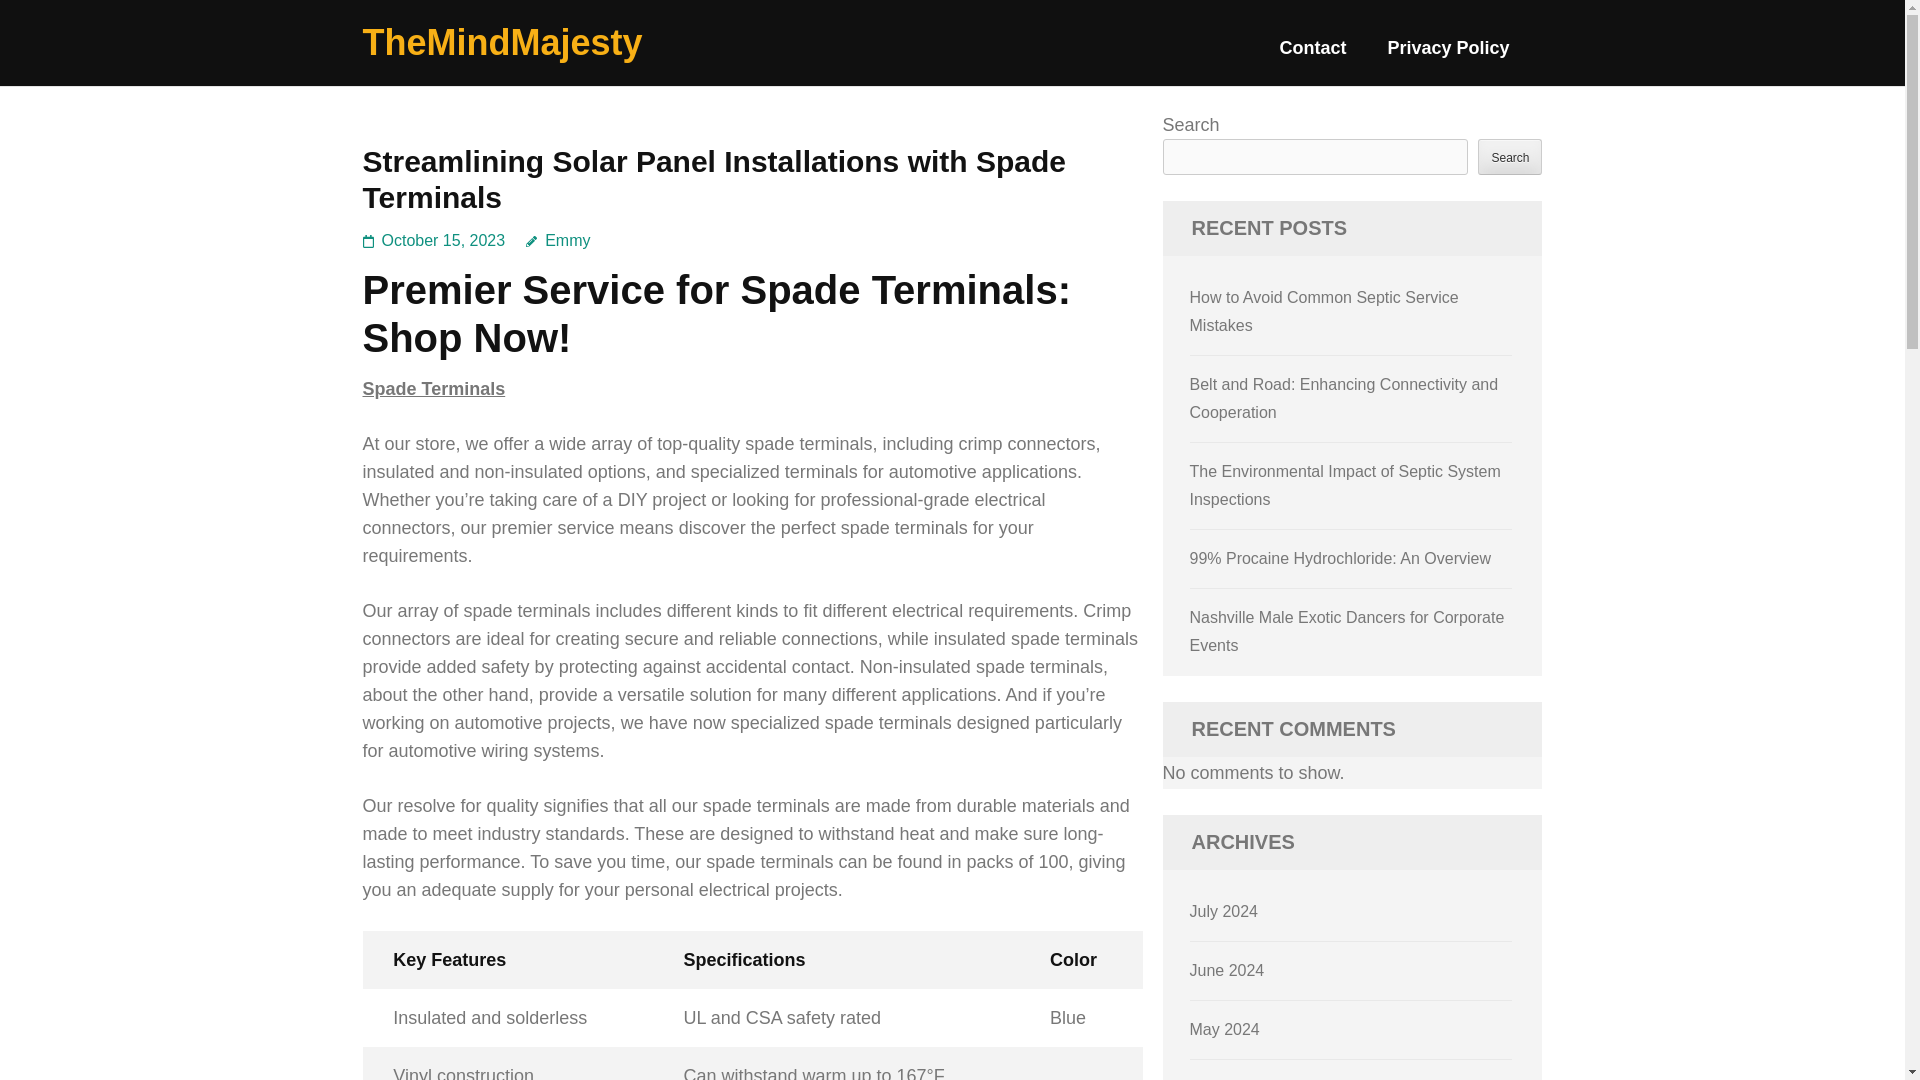  What do you see at coordinates (1346, 485) in the screenshot?
I see `The Environmental Impact of Septic System Inspections` at bounding box center [1346, 485].